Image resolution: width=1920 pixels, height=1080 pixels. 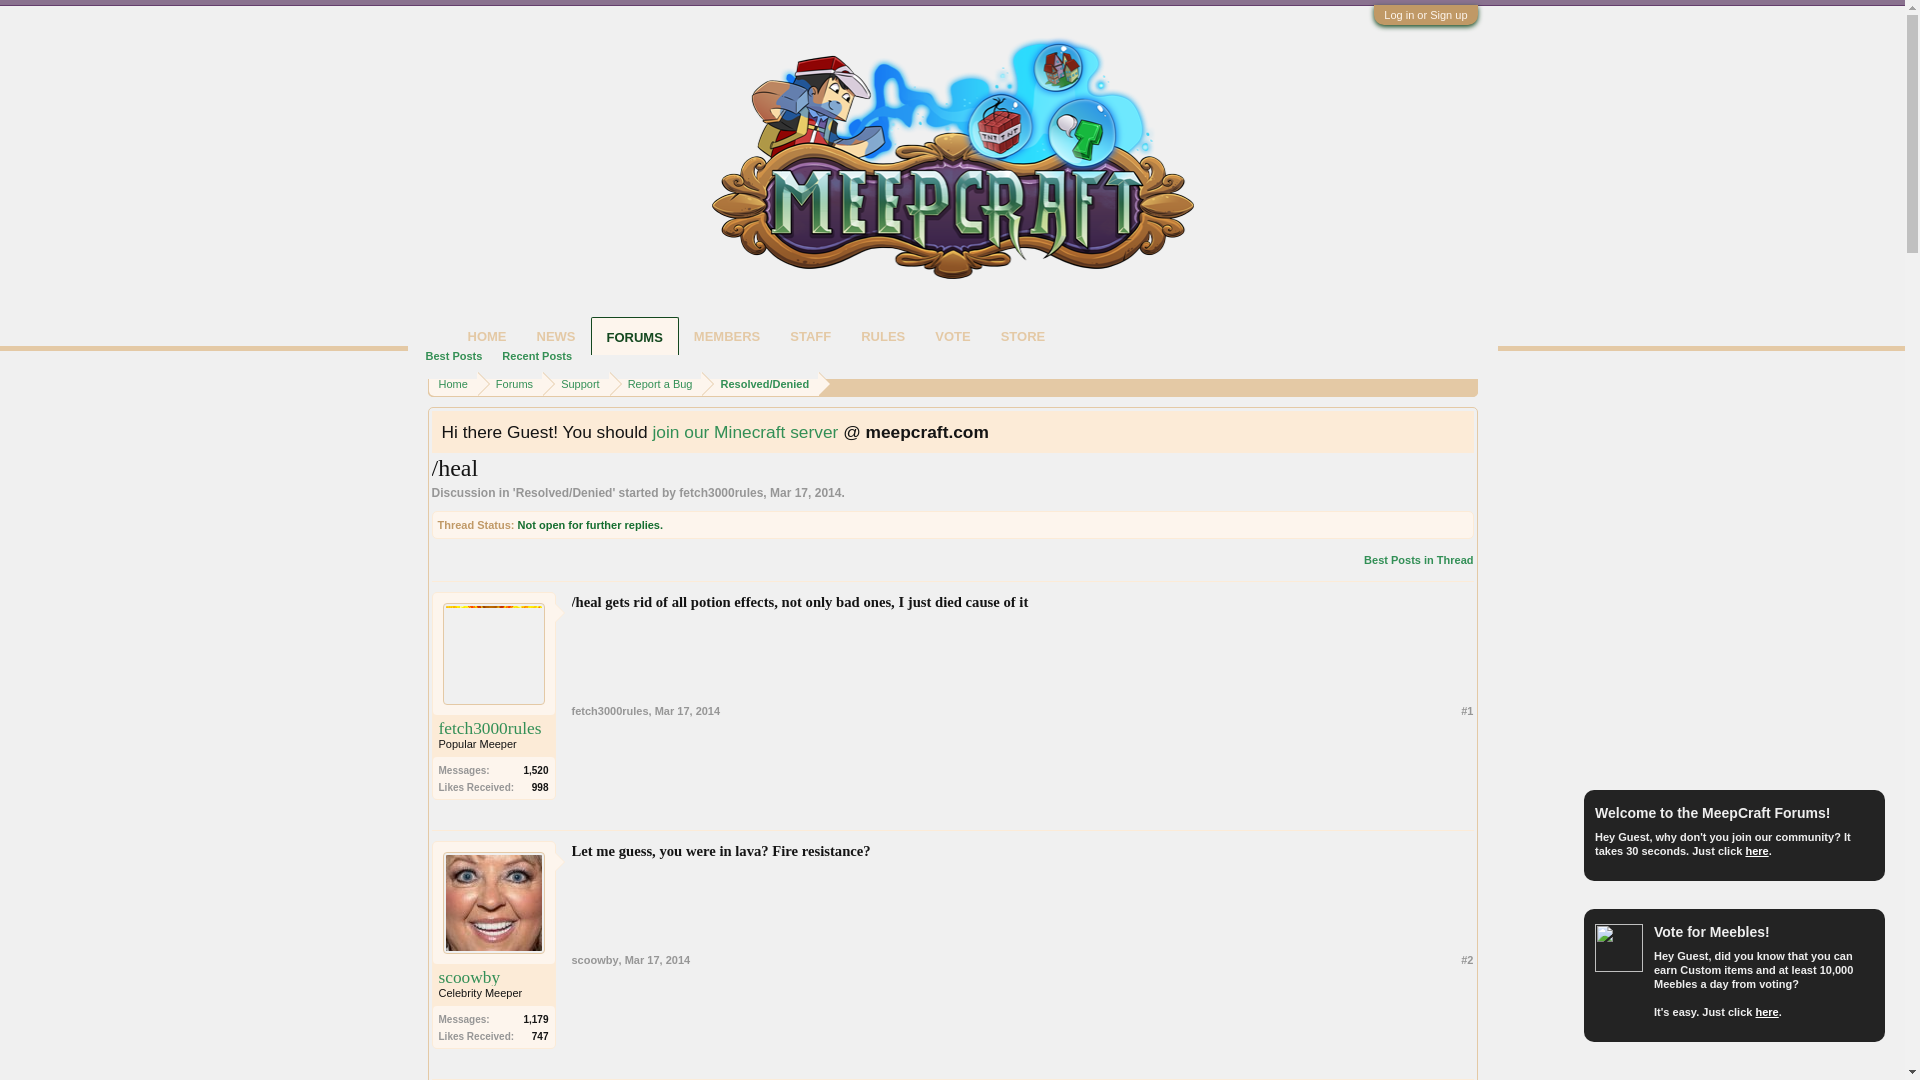 I want to click on Open quick navigation, so click(x=1464, y=382).